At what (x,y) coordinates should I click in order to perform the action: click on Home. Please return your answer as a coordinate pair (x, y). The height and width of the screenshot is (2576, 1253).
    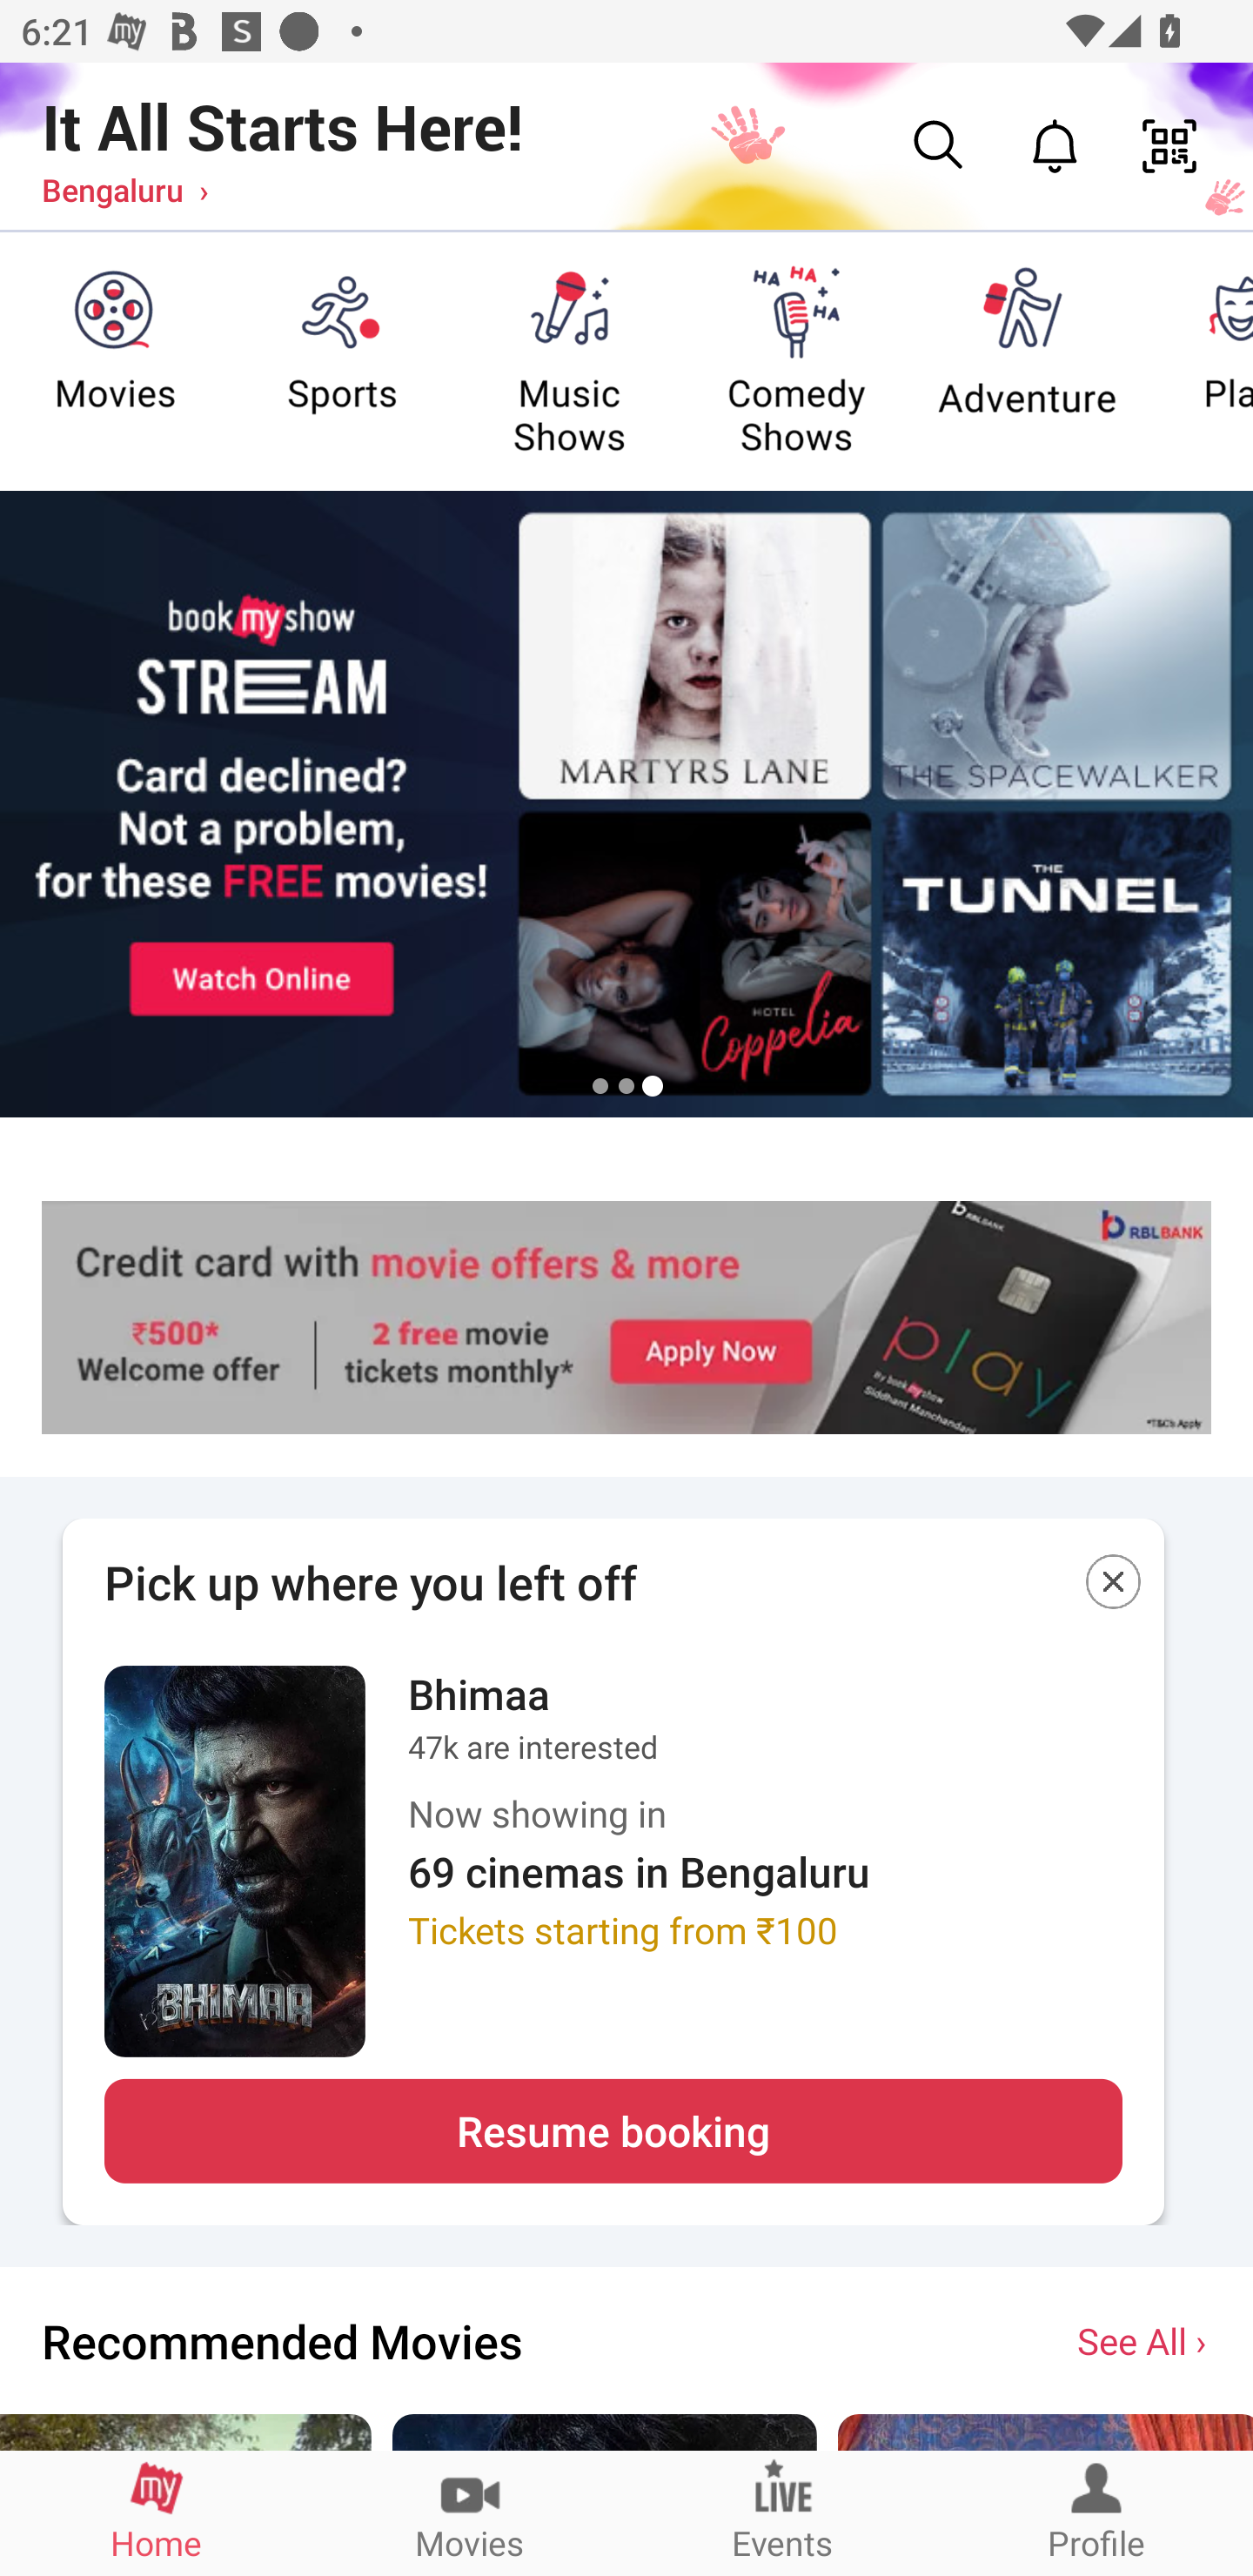
    Looking at the image, I should click on (157, 2512).